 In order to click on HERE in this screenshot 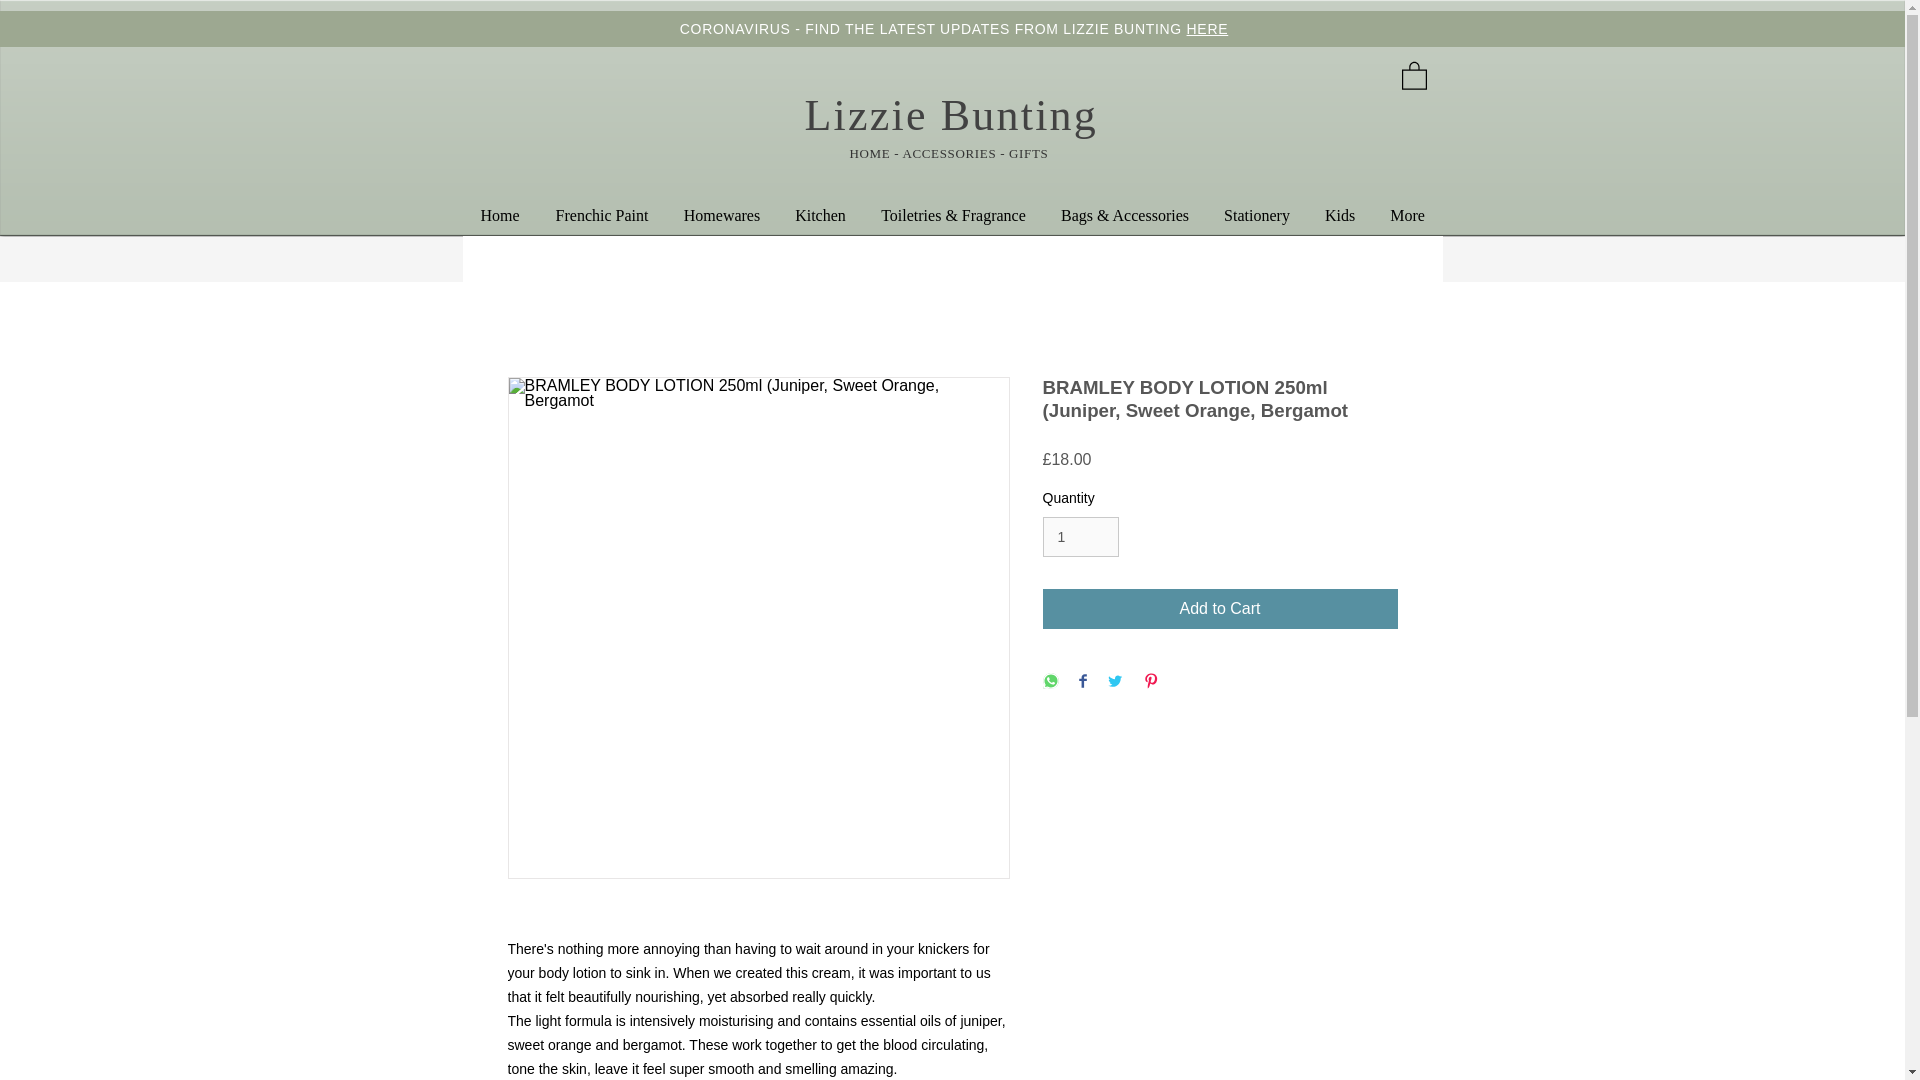, I will do `click(1207, 28)`.